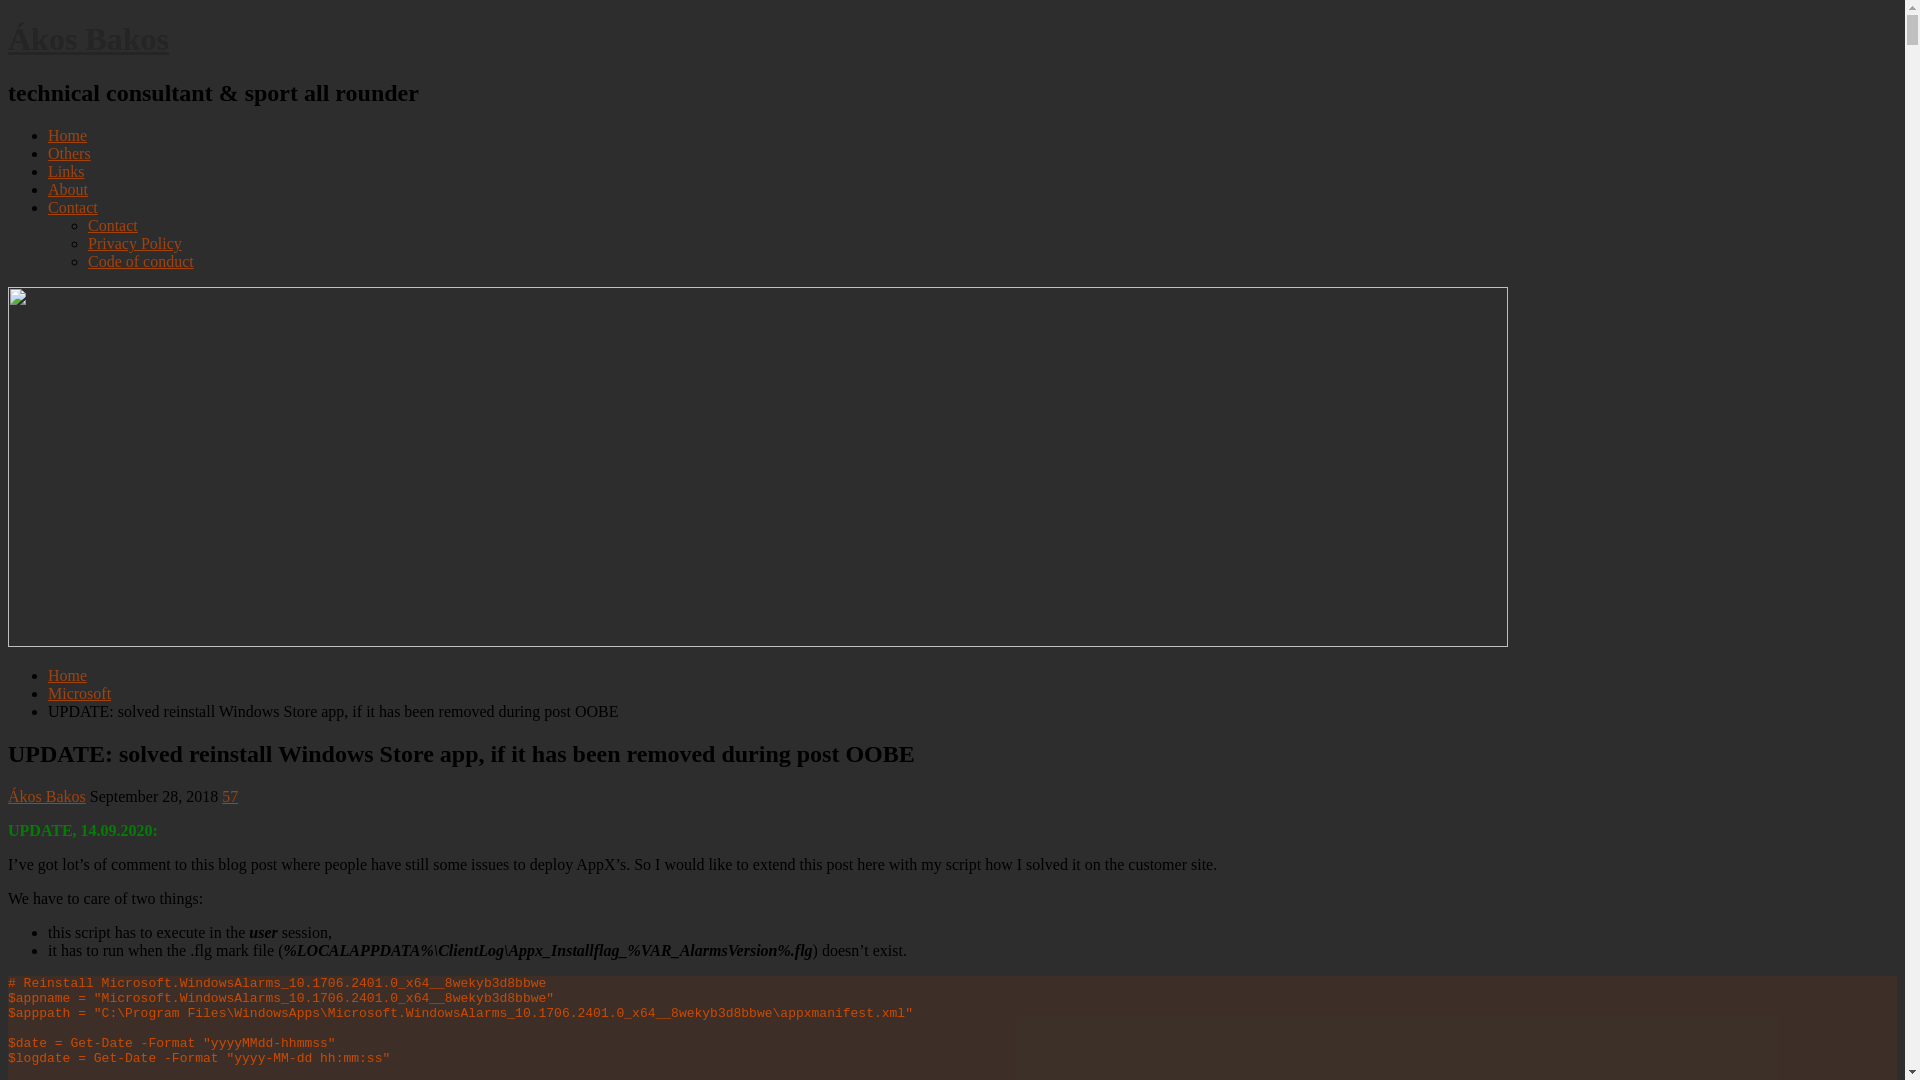 The width and height of the screenshot is (1920, 1080). I want to click on Contact, so click(73, 208).